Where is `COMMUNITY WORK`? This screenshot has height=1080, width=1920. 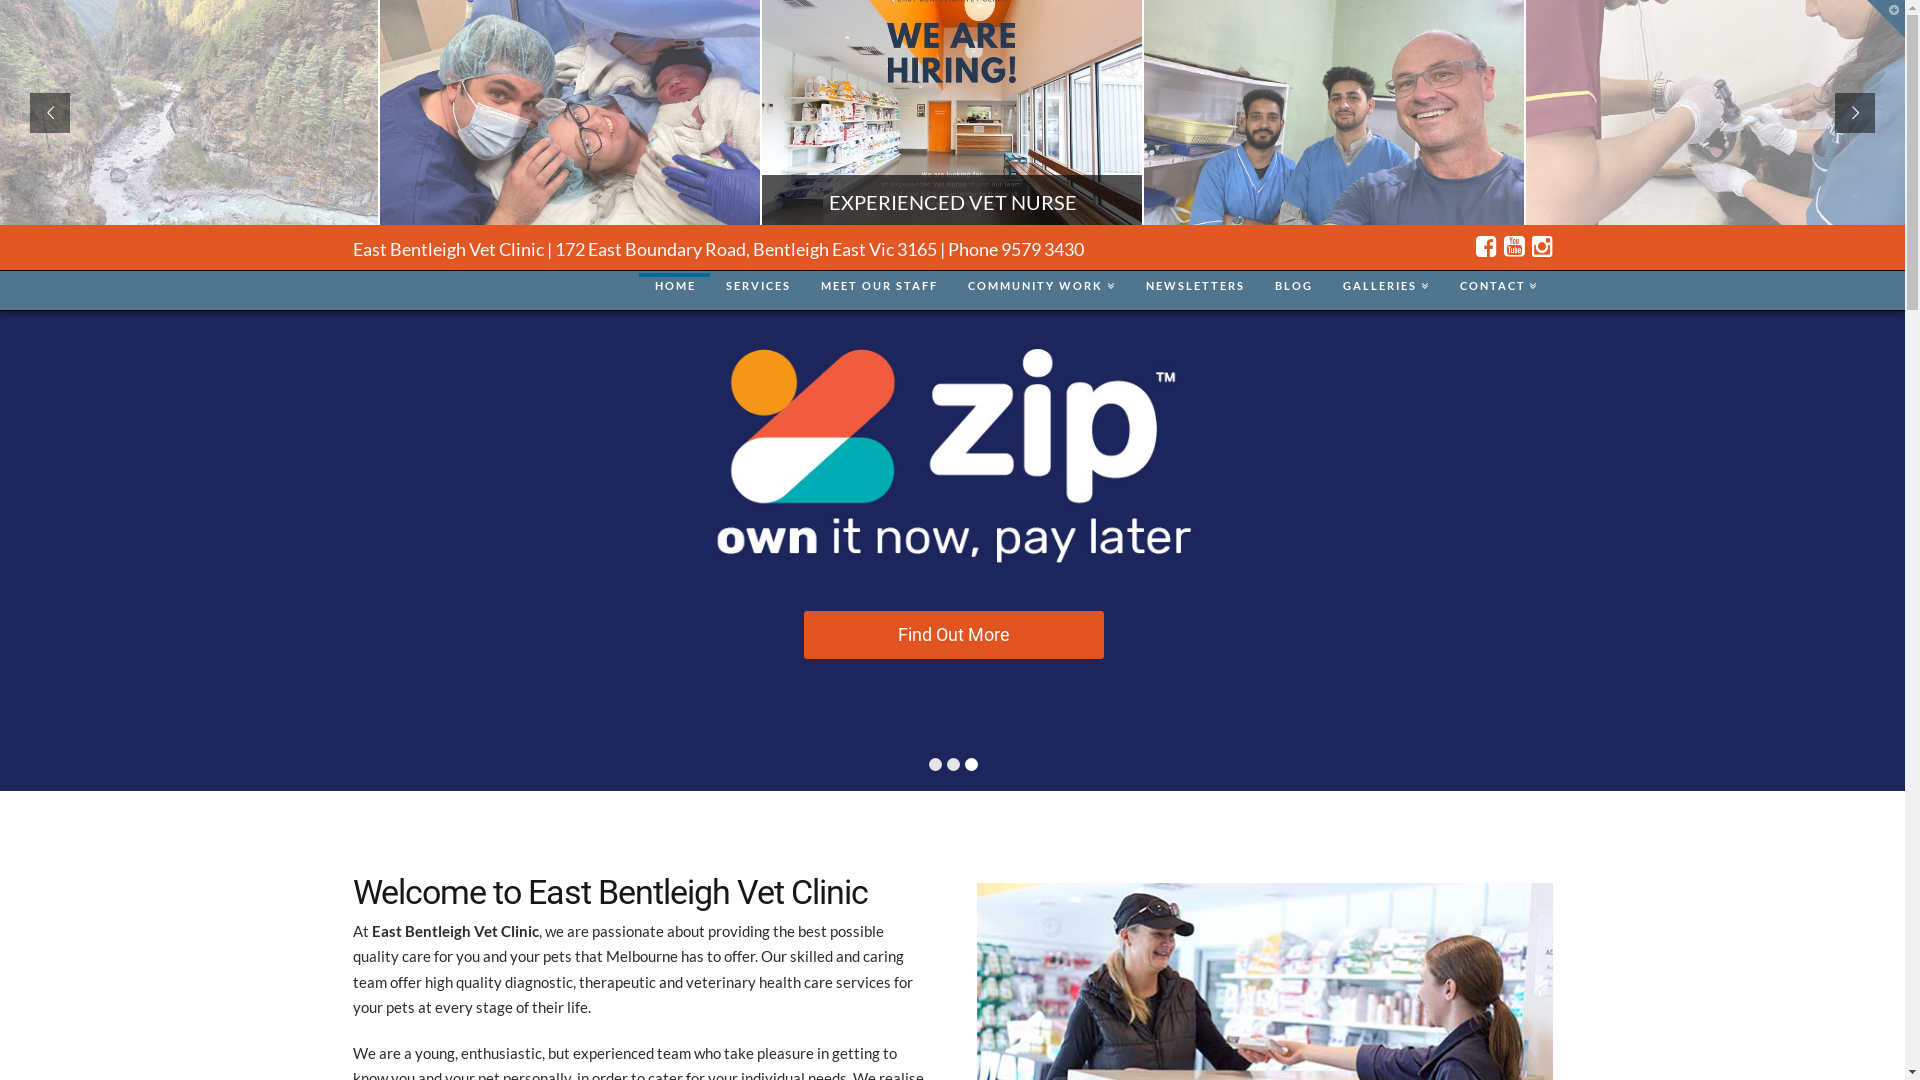 COMMUNITY WORK is located at coordinates (1041, 292).